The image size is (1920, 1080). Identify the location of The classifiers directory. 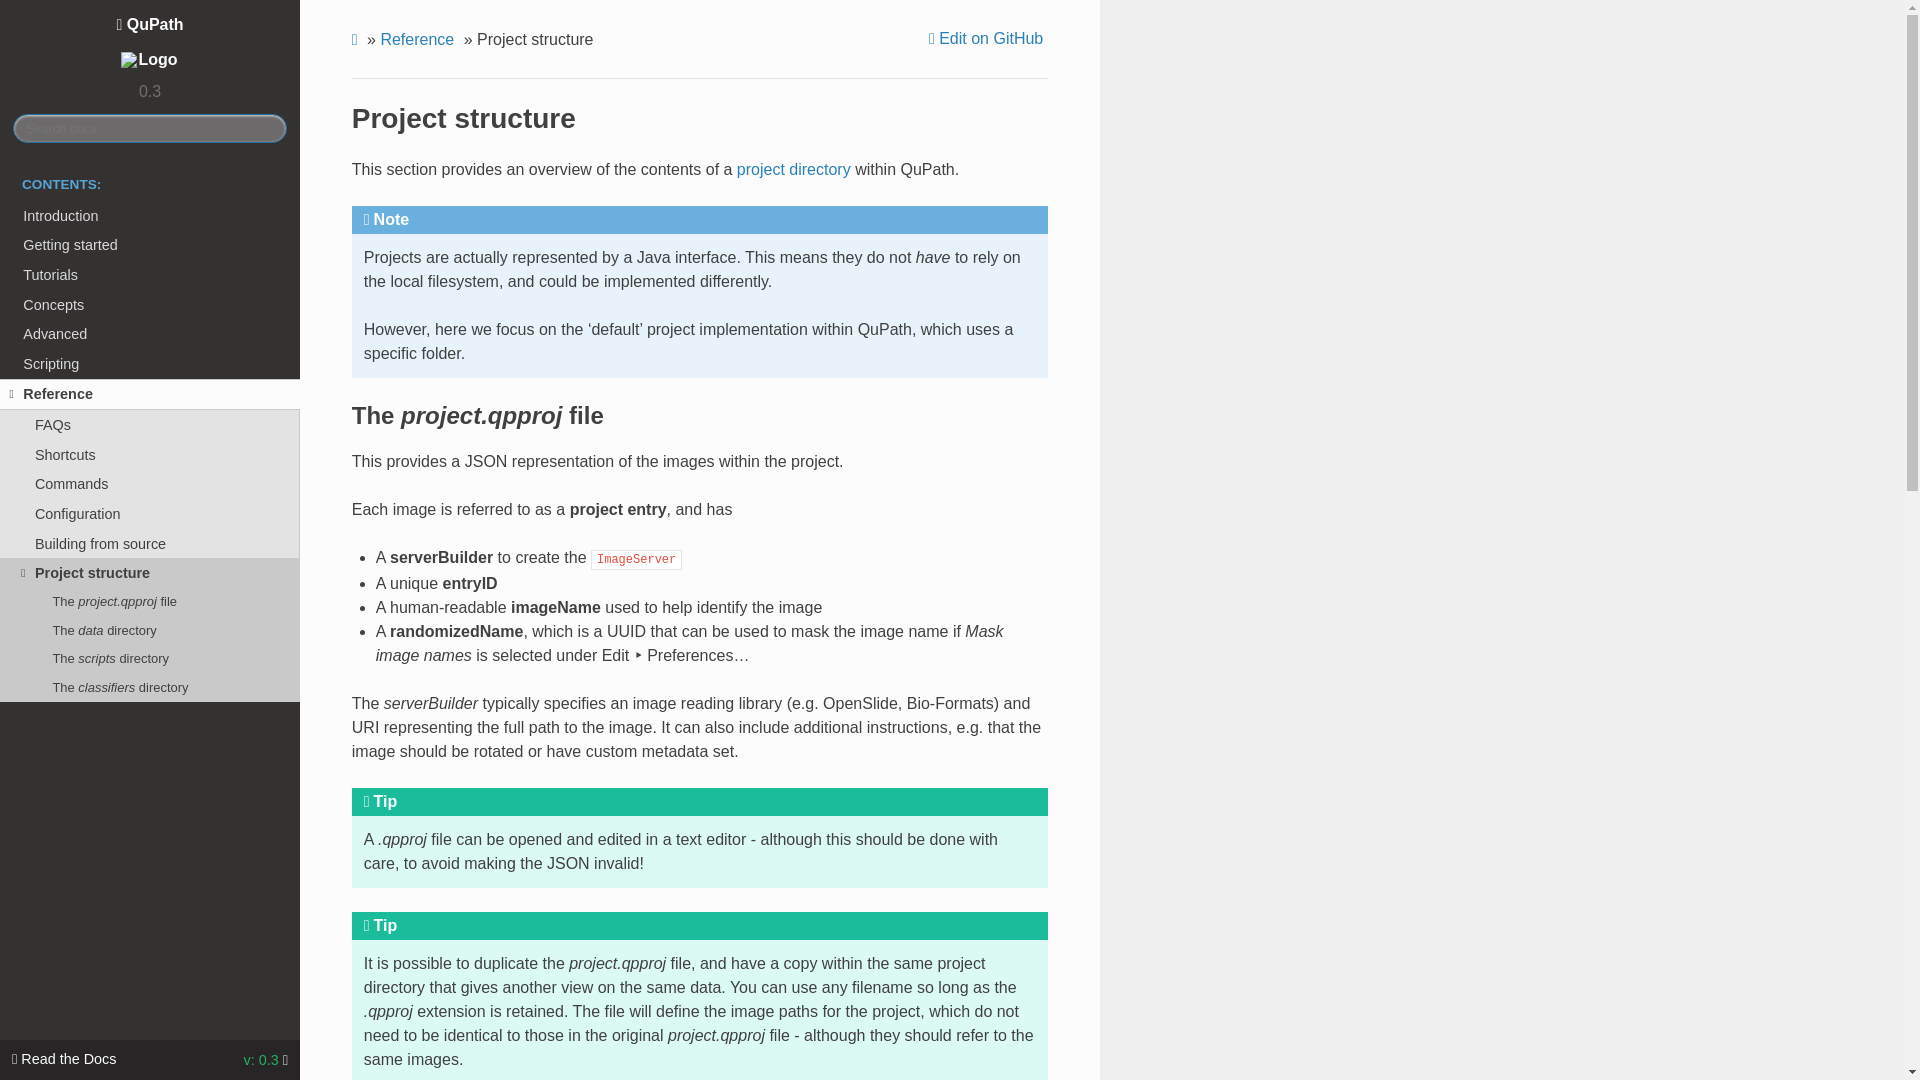
(150, 686).